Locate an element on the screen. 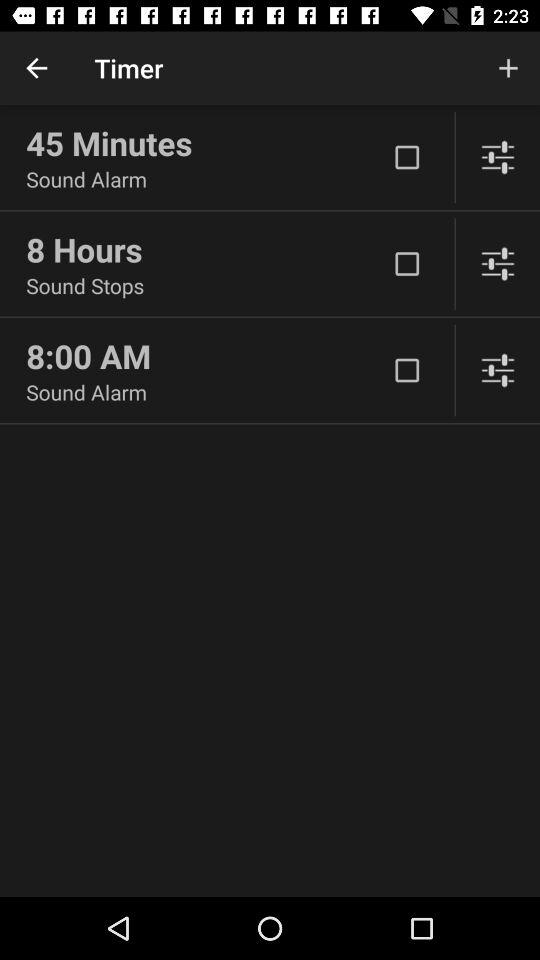 This screenshot has height=960, width=540. alarm setting is located at coordinates (498, 370).